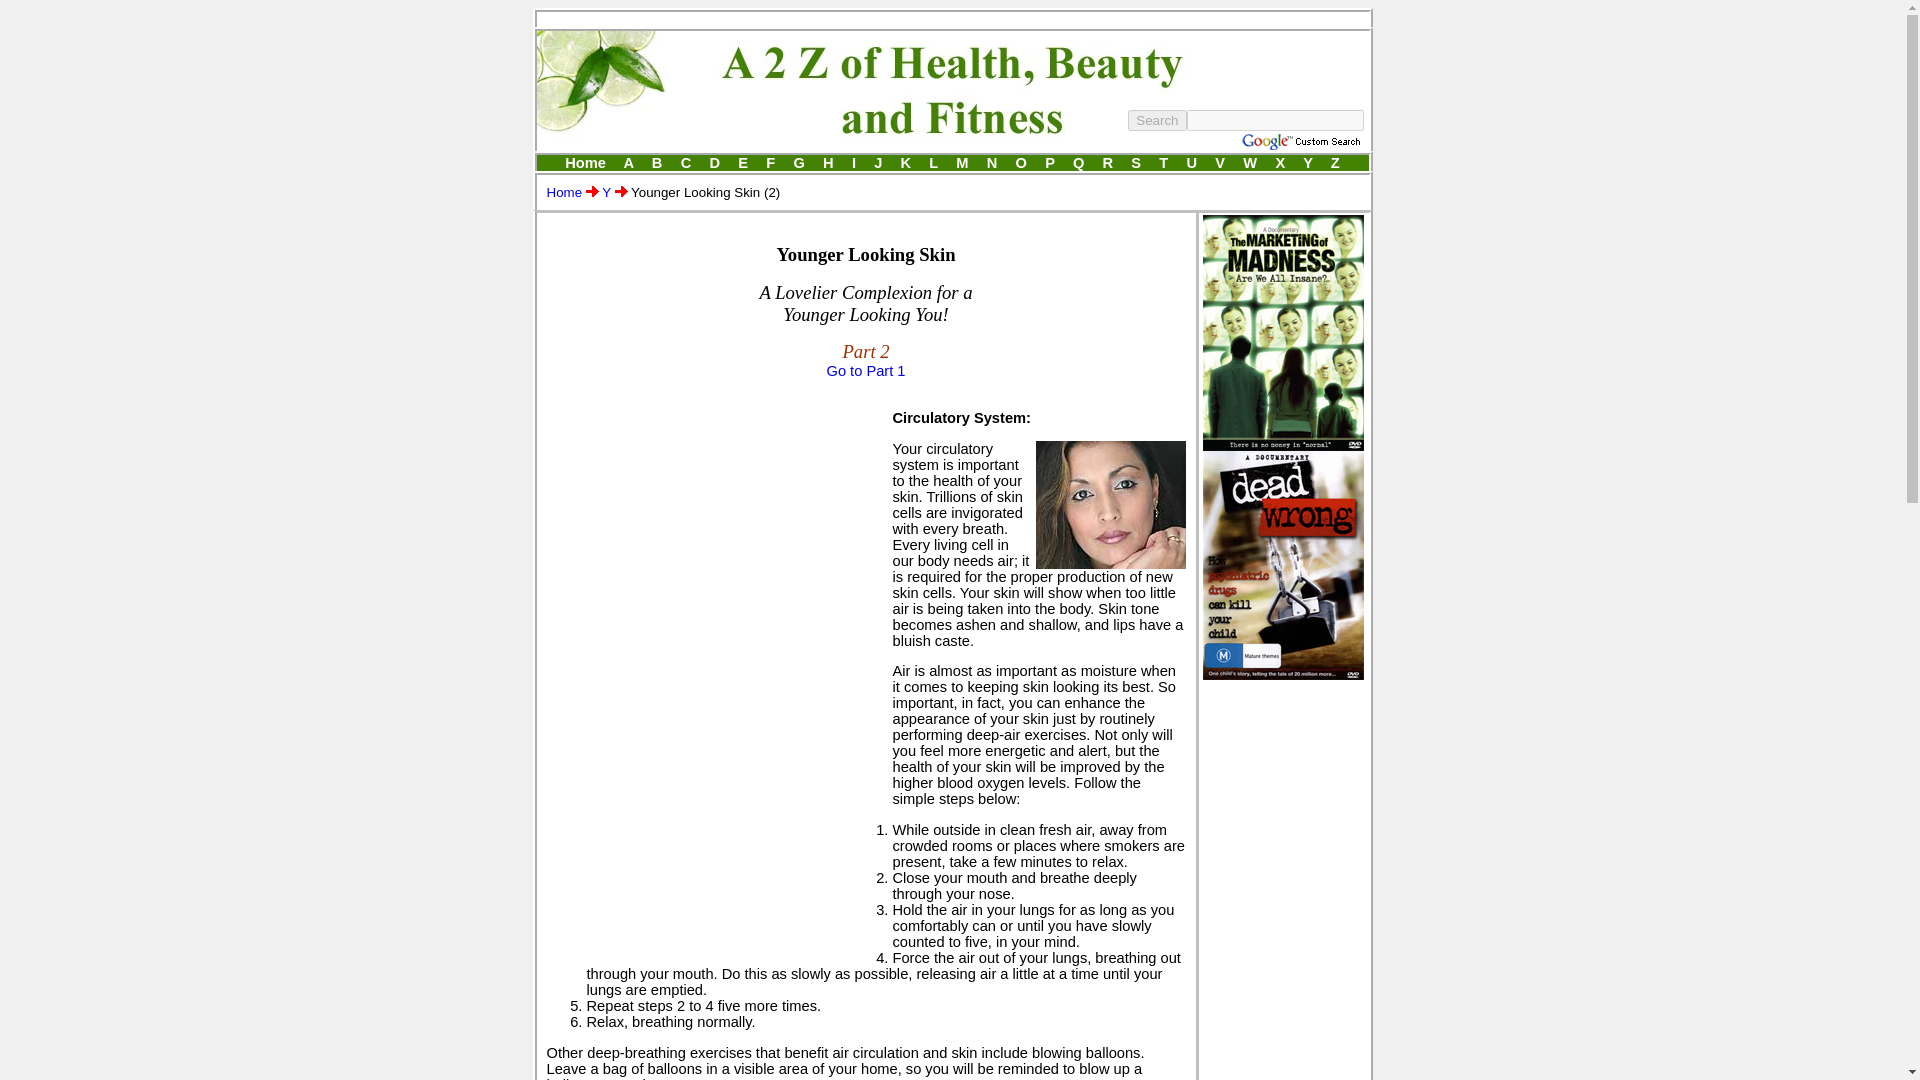  Describe the element at coordinates (1220, 162) in the screenshot. I see ` V ` at that location.